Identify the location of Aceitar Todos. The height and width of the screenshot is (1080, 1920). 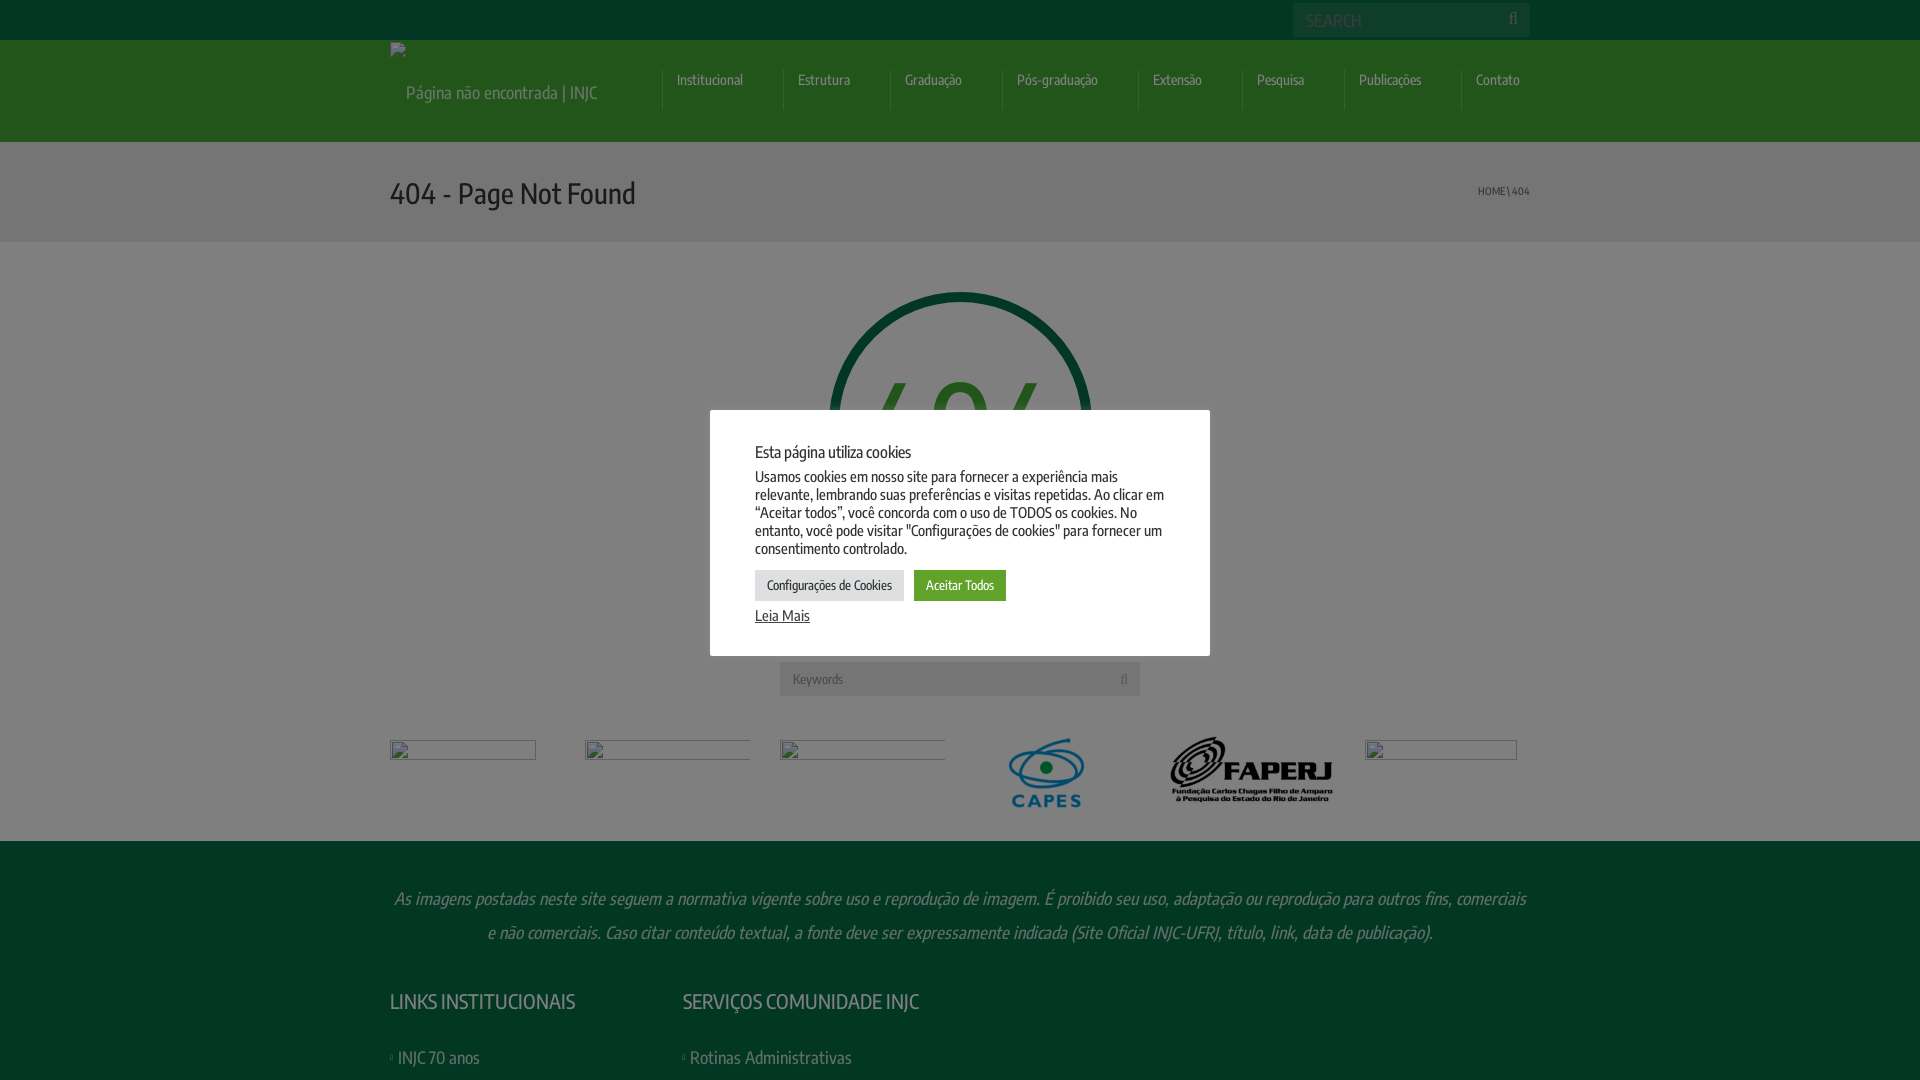
(960, 586).